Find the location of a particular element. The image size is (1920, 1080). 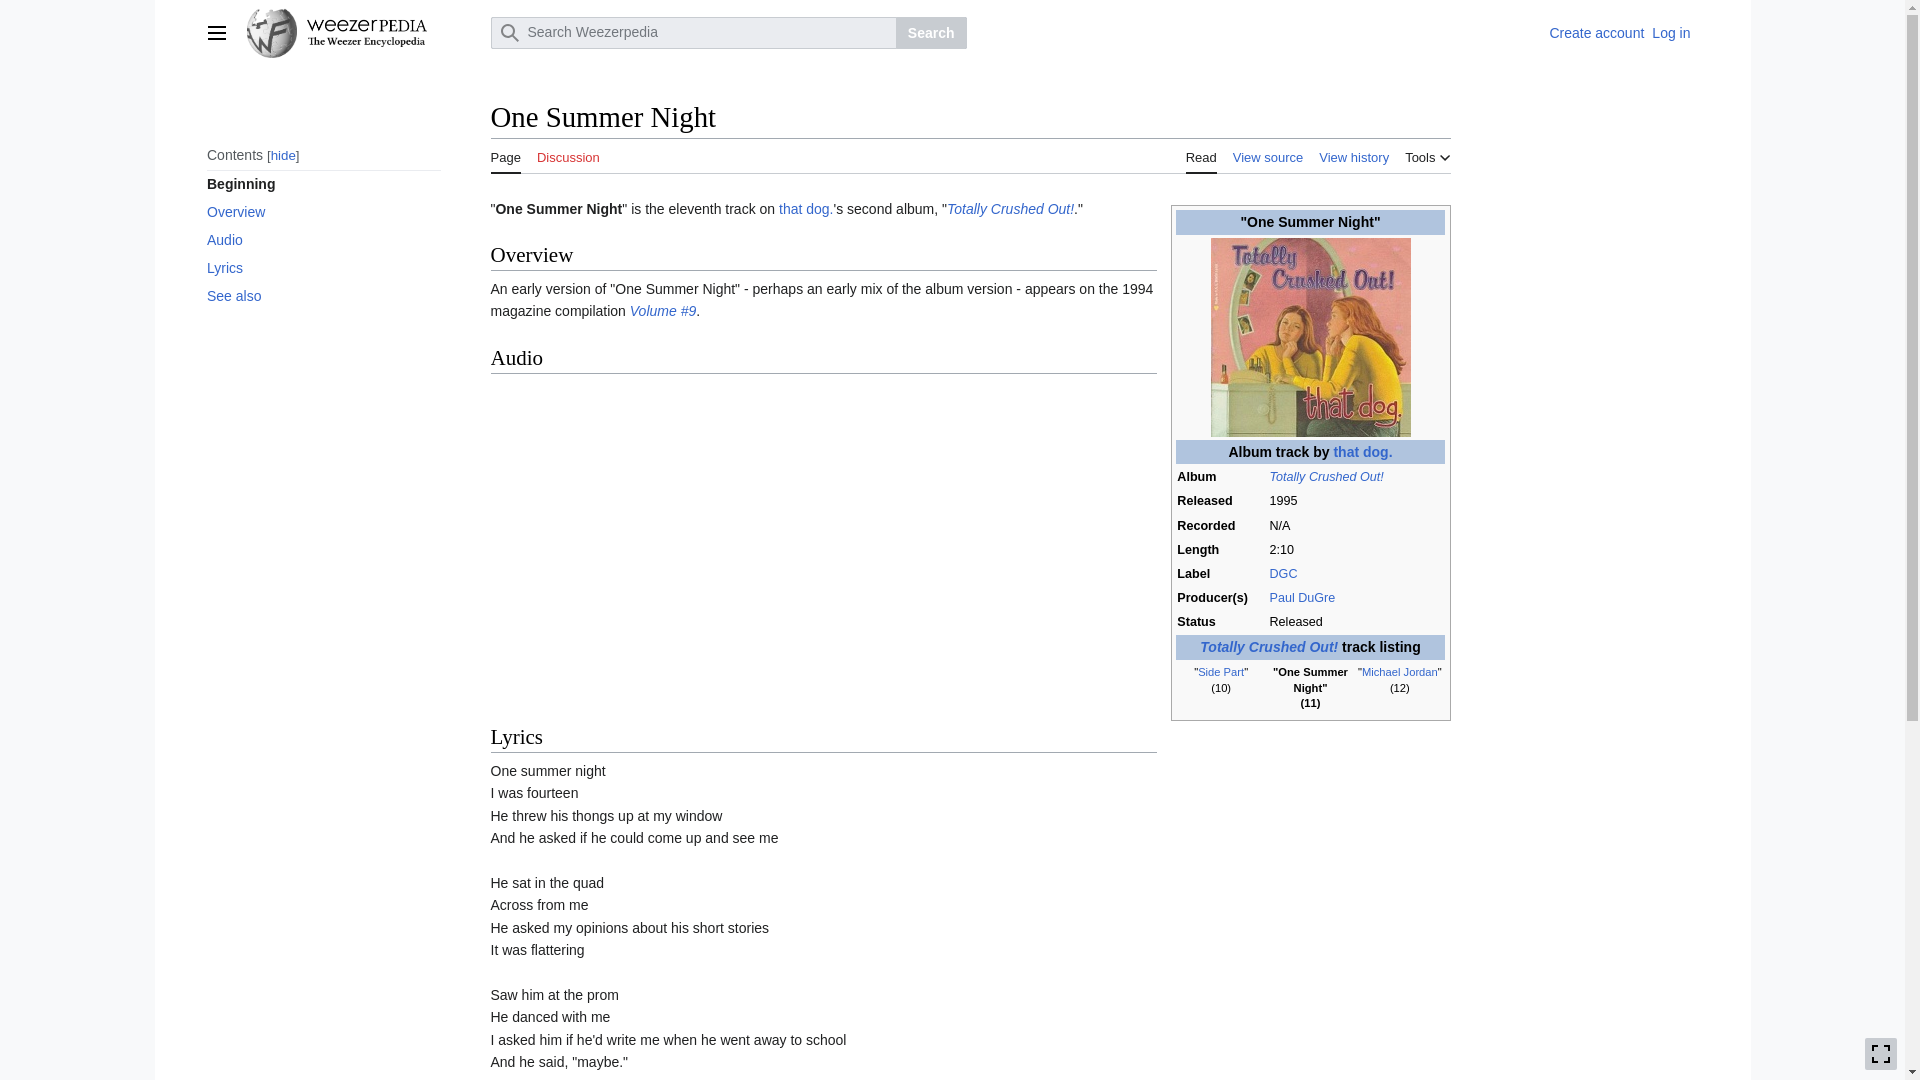

Log in is located at coordinates (1670, 32).